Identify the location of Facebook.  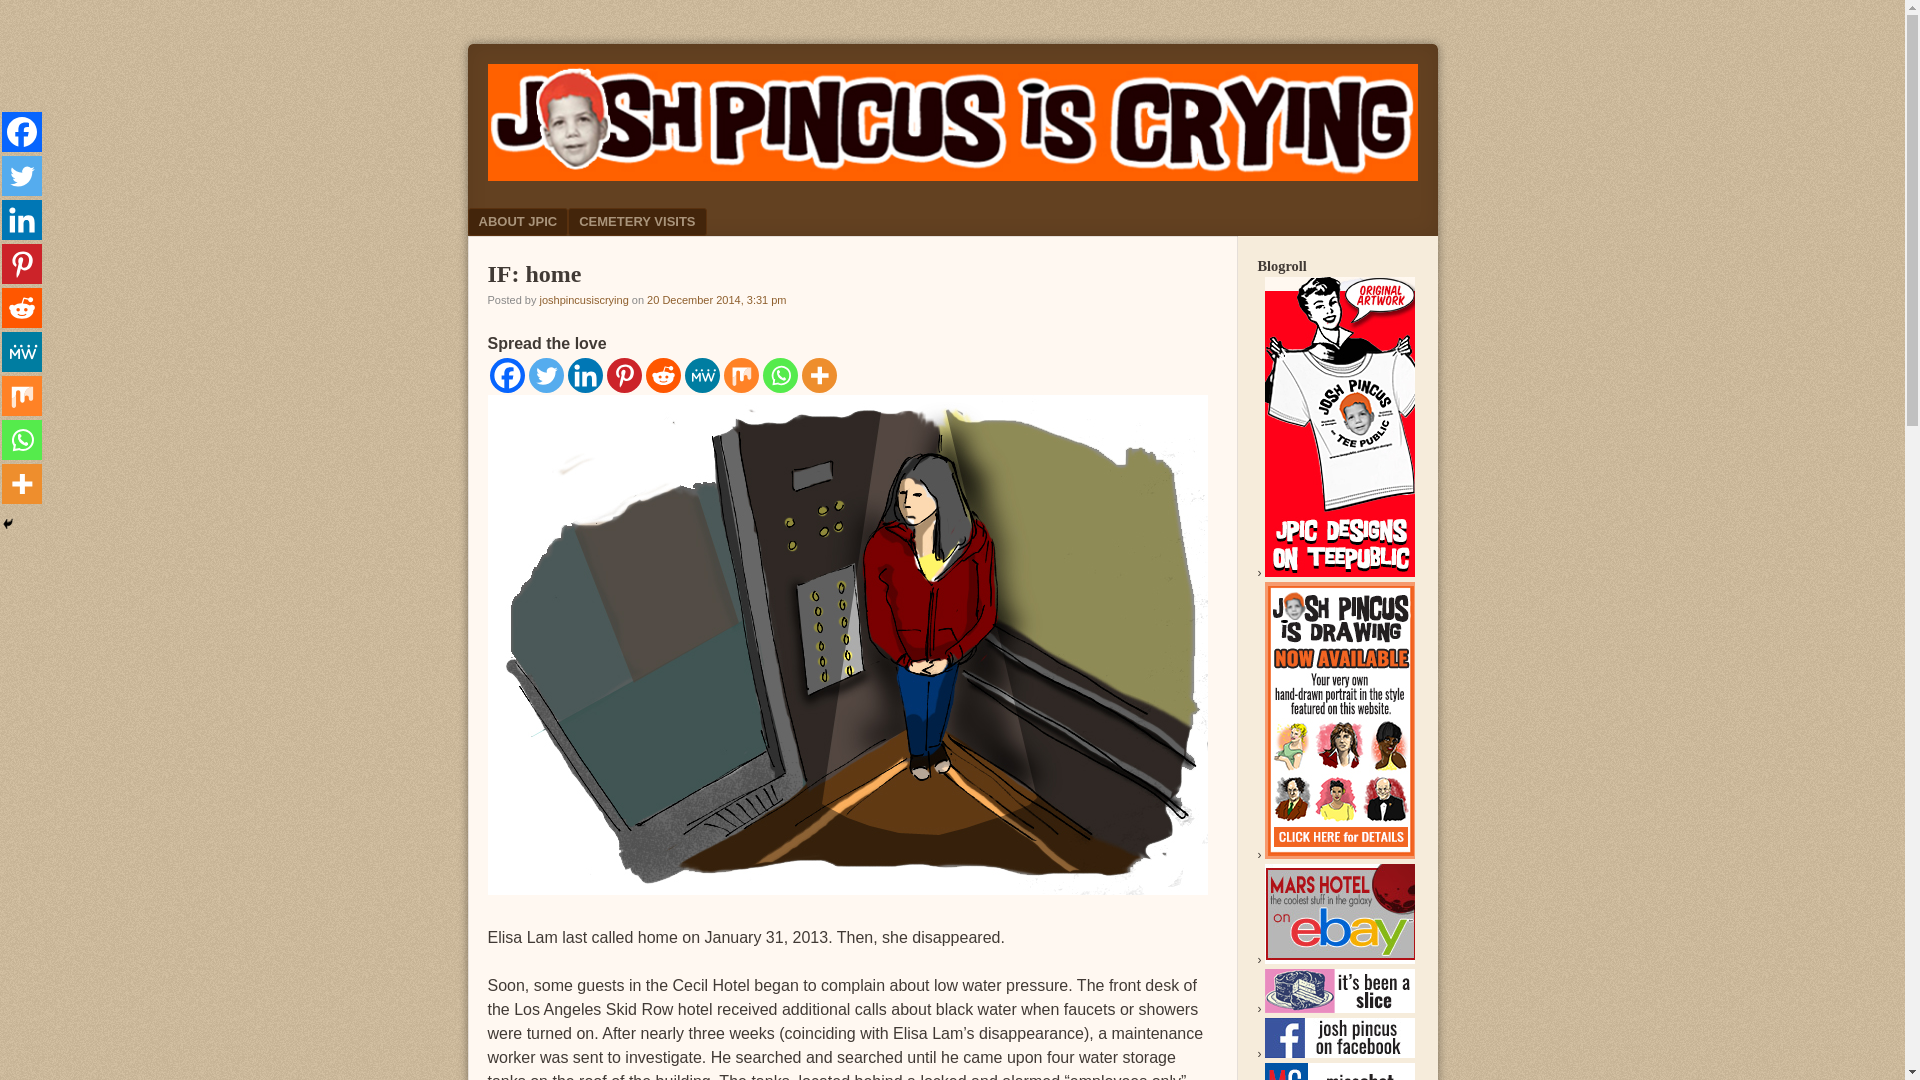
(506, 375).